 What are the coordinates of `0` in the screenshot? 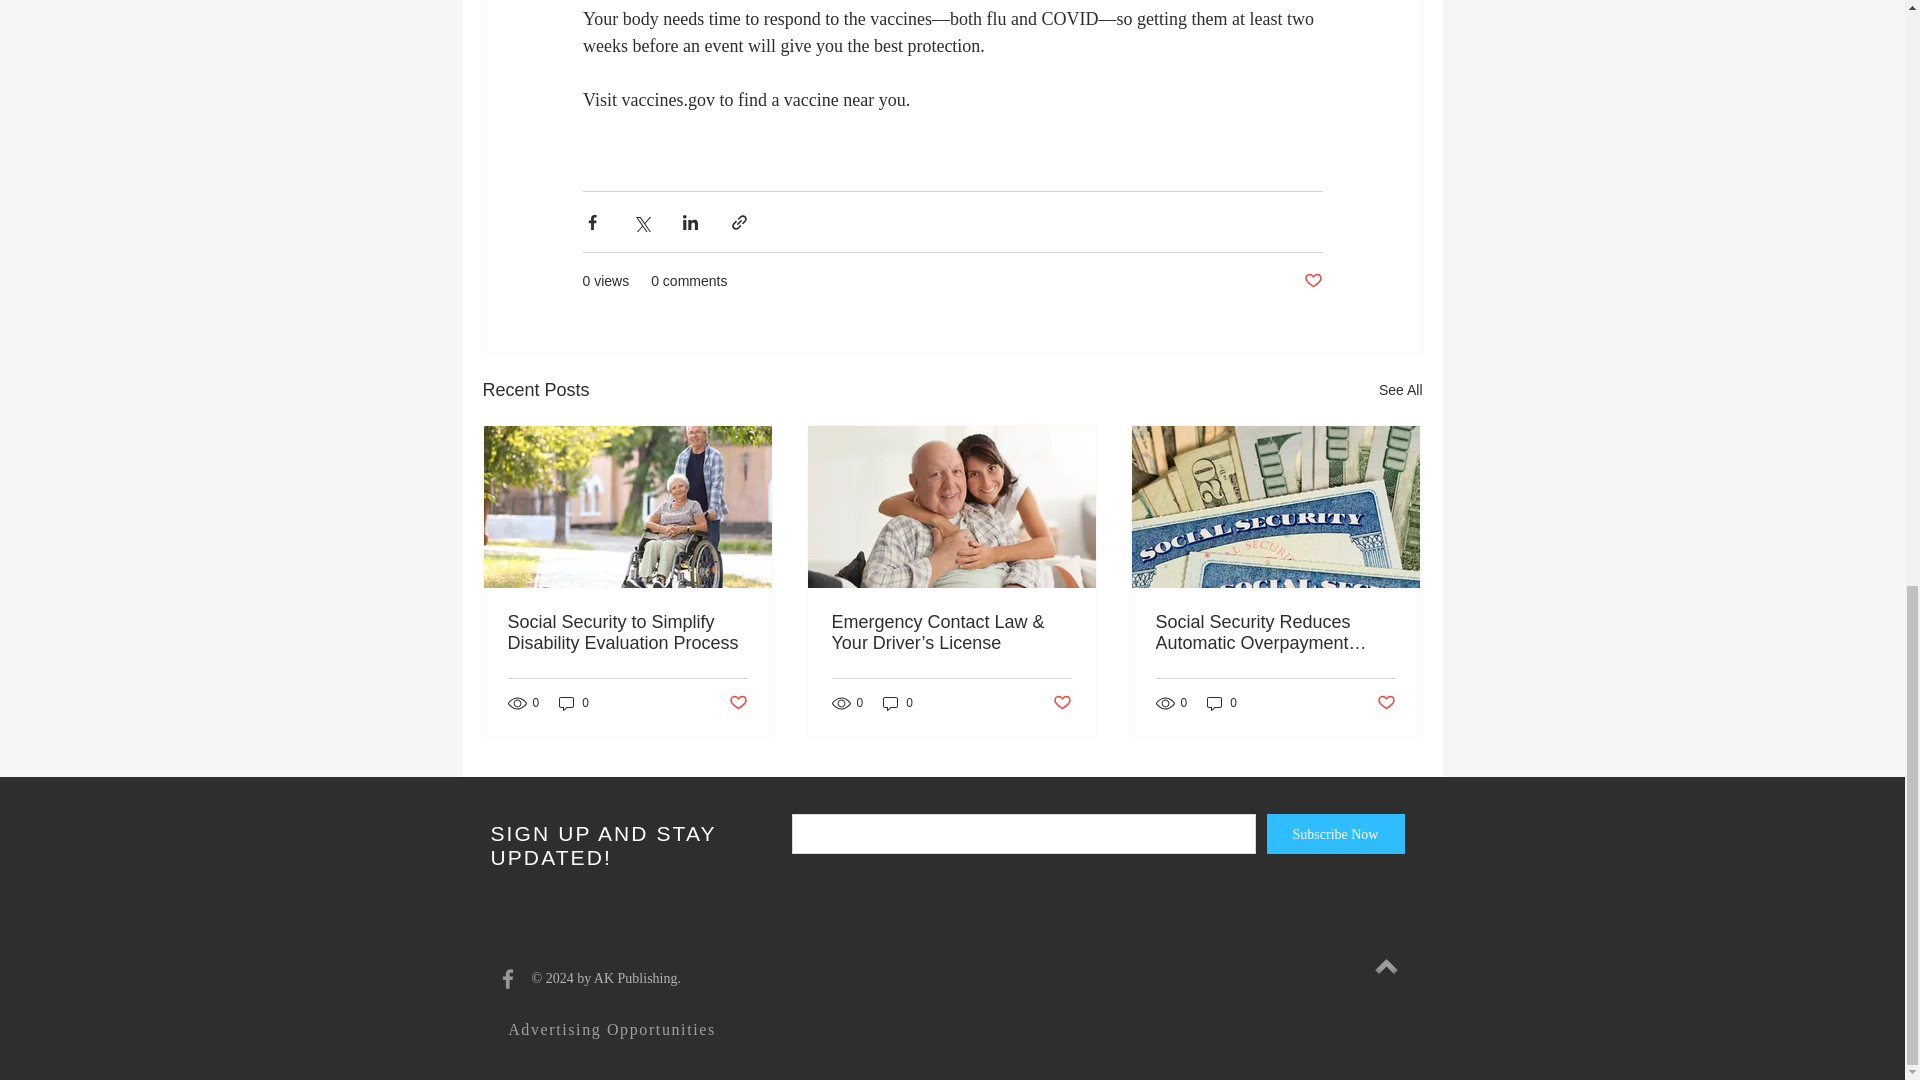 It's located at (1222, 703).